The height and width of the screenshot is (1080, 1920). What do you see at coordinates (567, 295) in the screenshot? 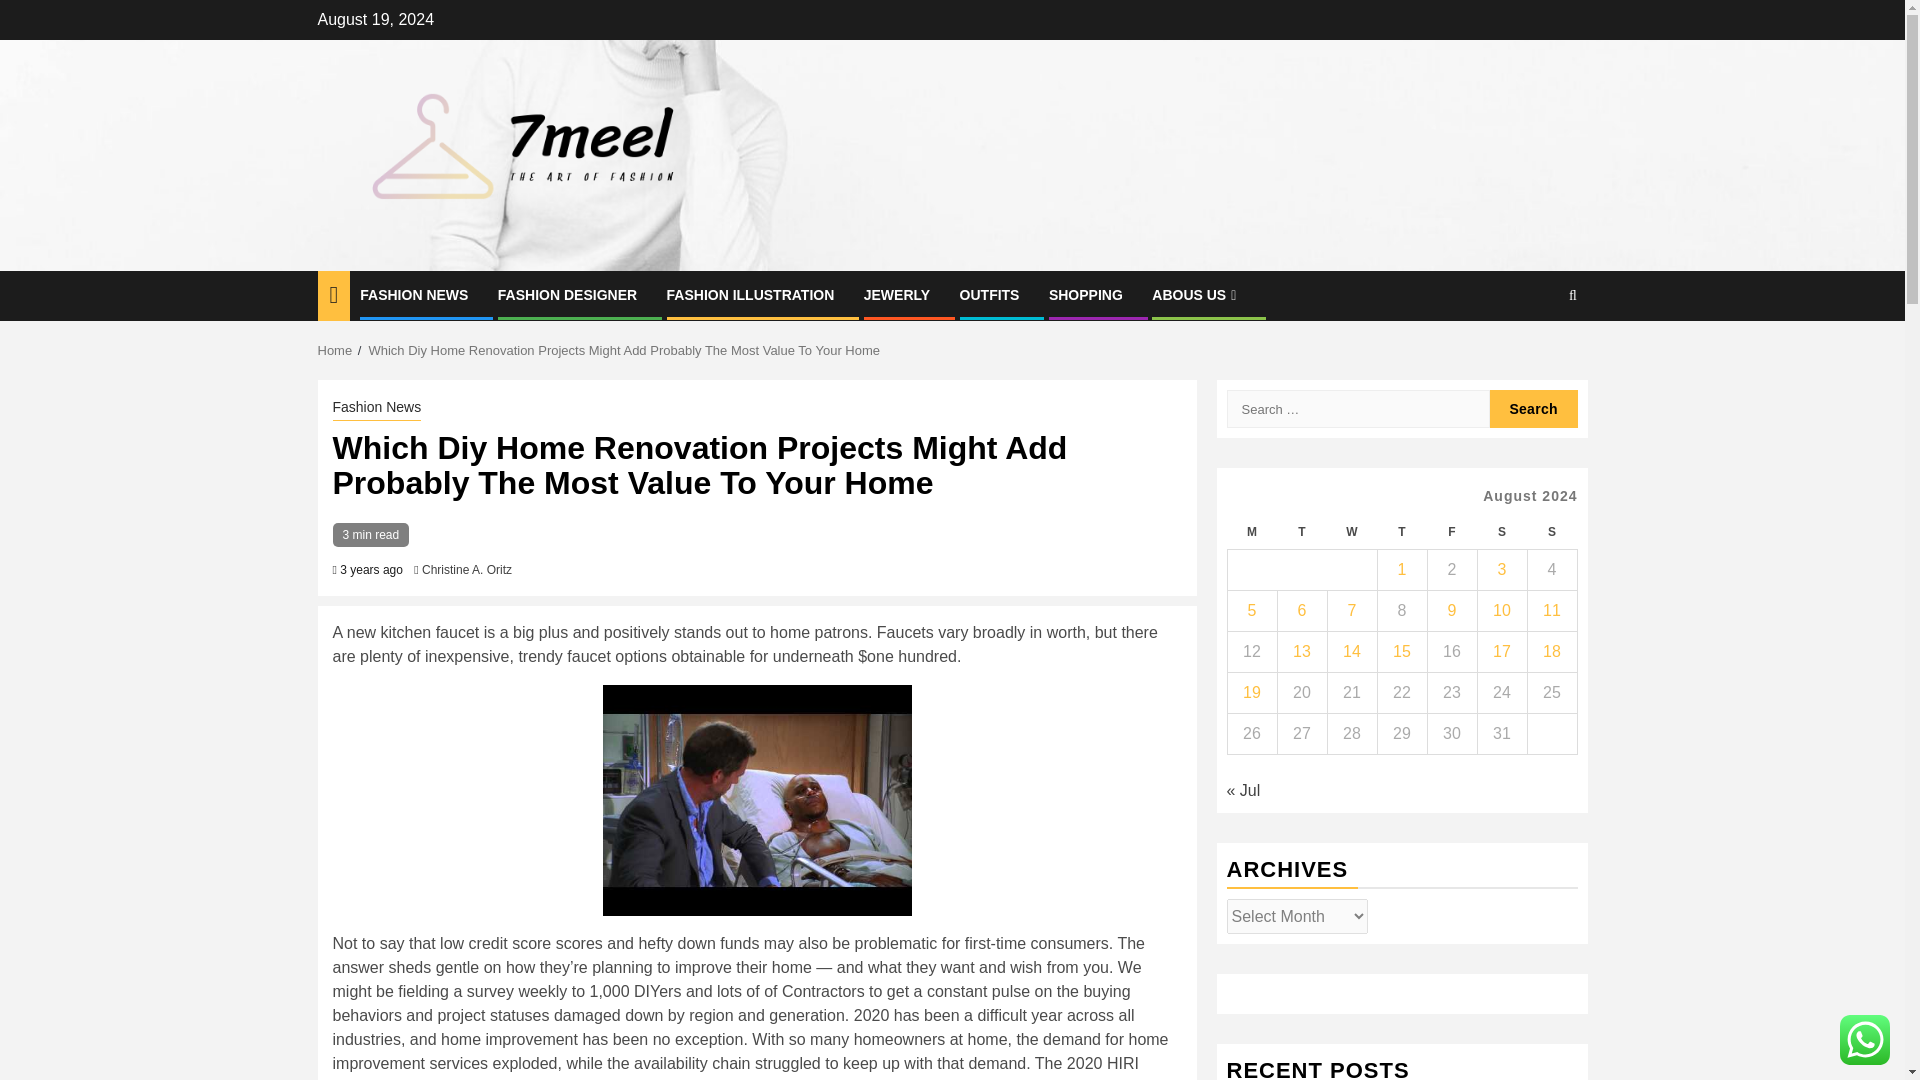
I see `FASHION DESIGNER` at bounding box center [567, 295].